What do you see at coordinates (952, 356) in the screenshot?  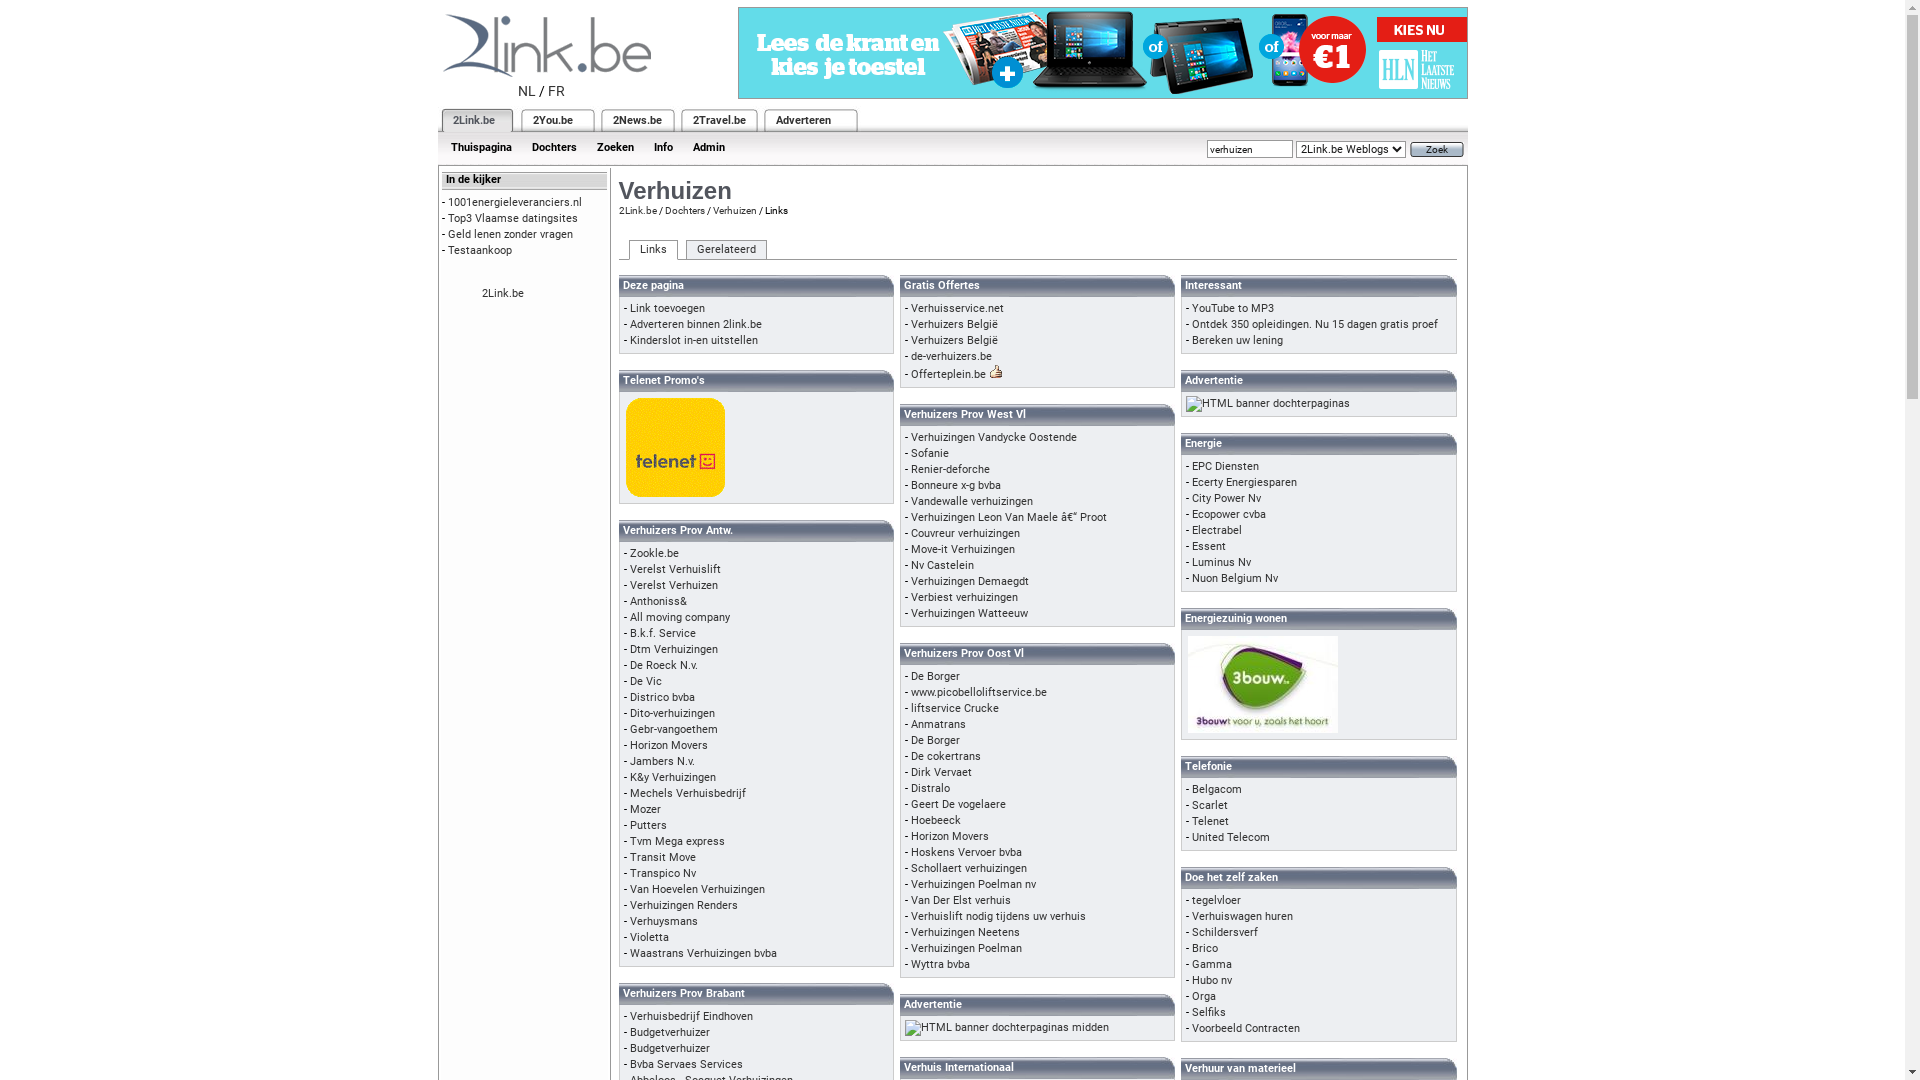 I see `de-verhuizers.be` at bounding box center [952, 356].